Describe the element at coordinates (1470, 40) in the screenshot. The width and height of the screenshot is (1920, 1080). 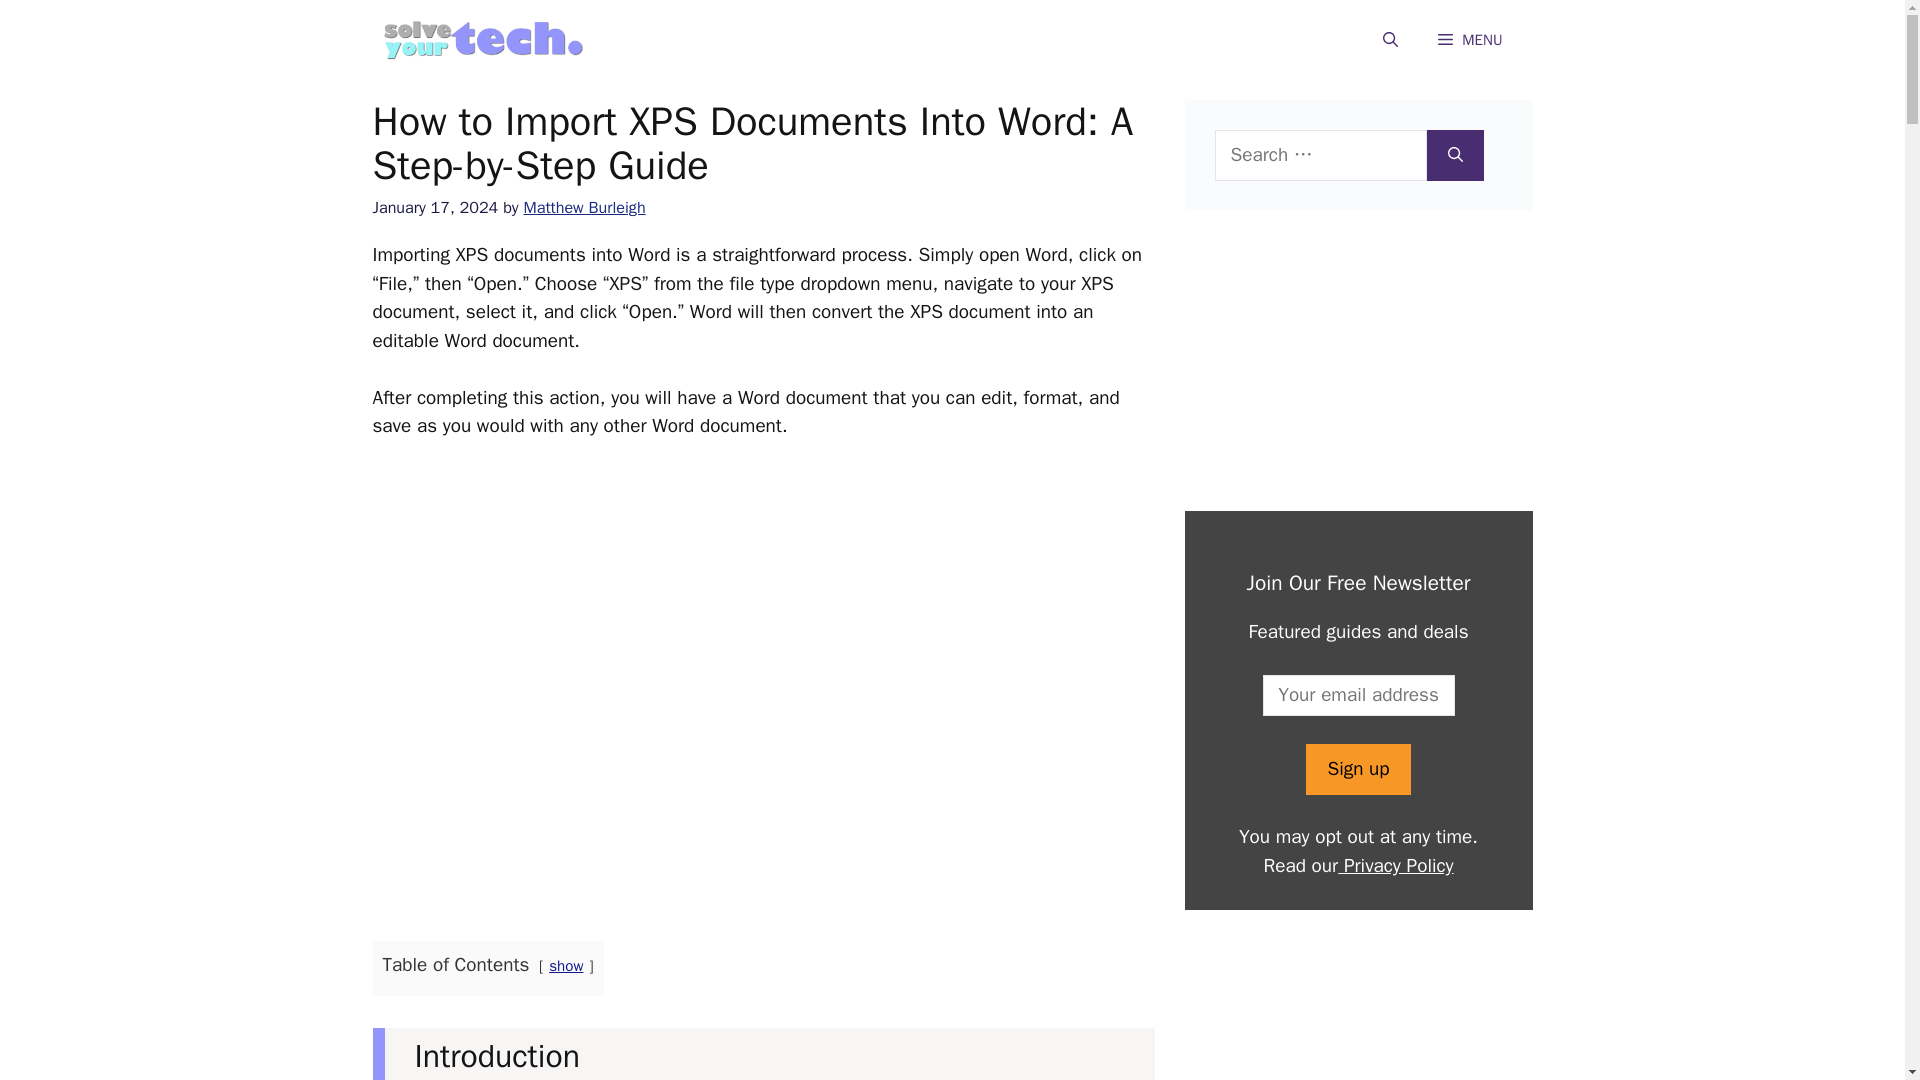
I see `MENU` at that location.